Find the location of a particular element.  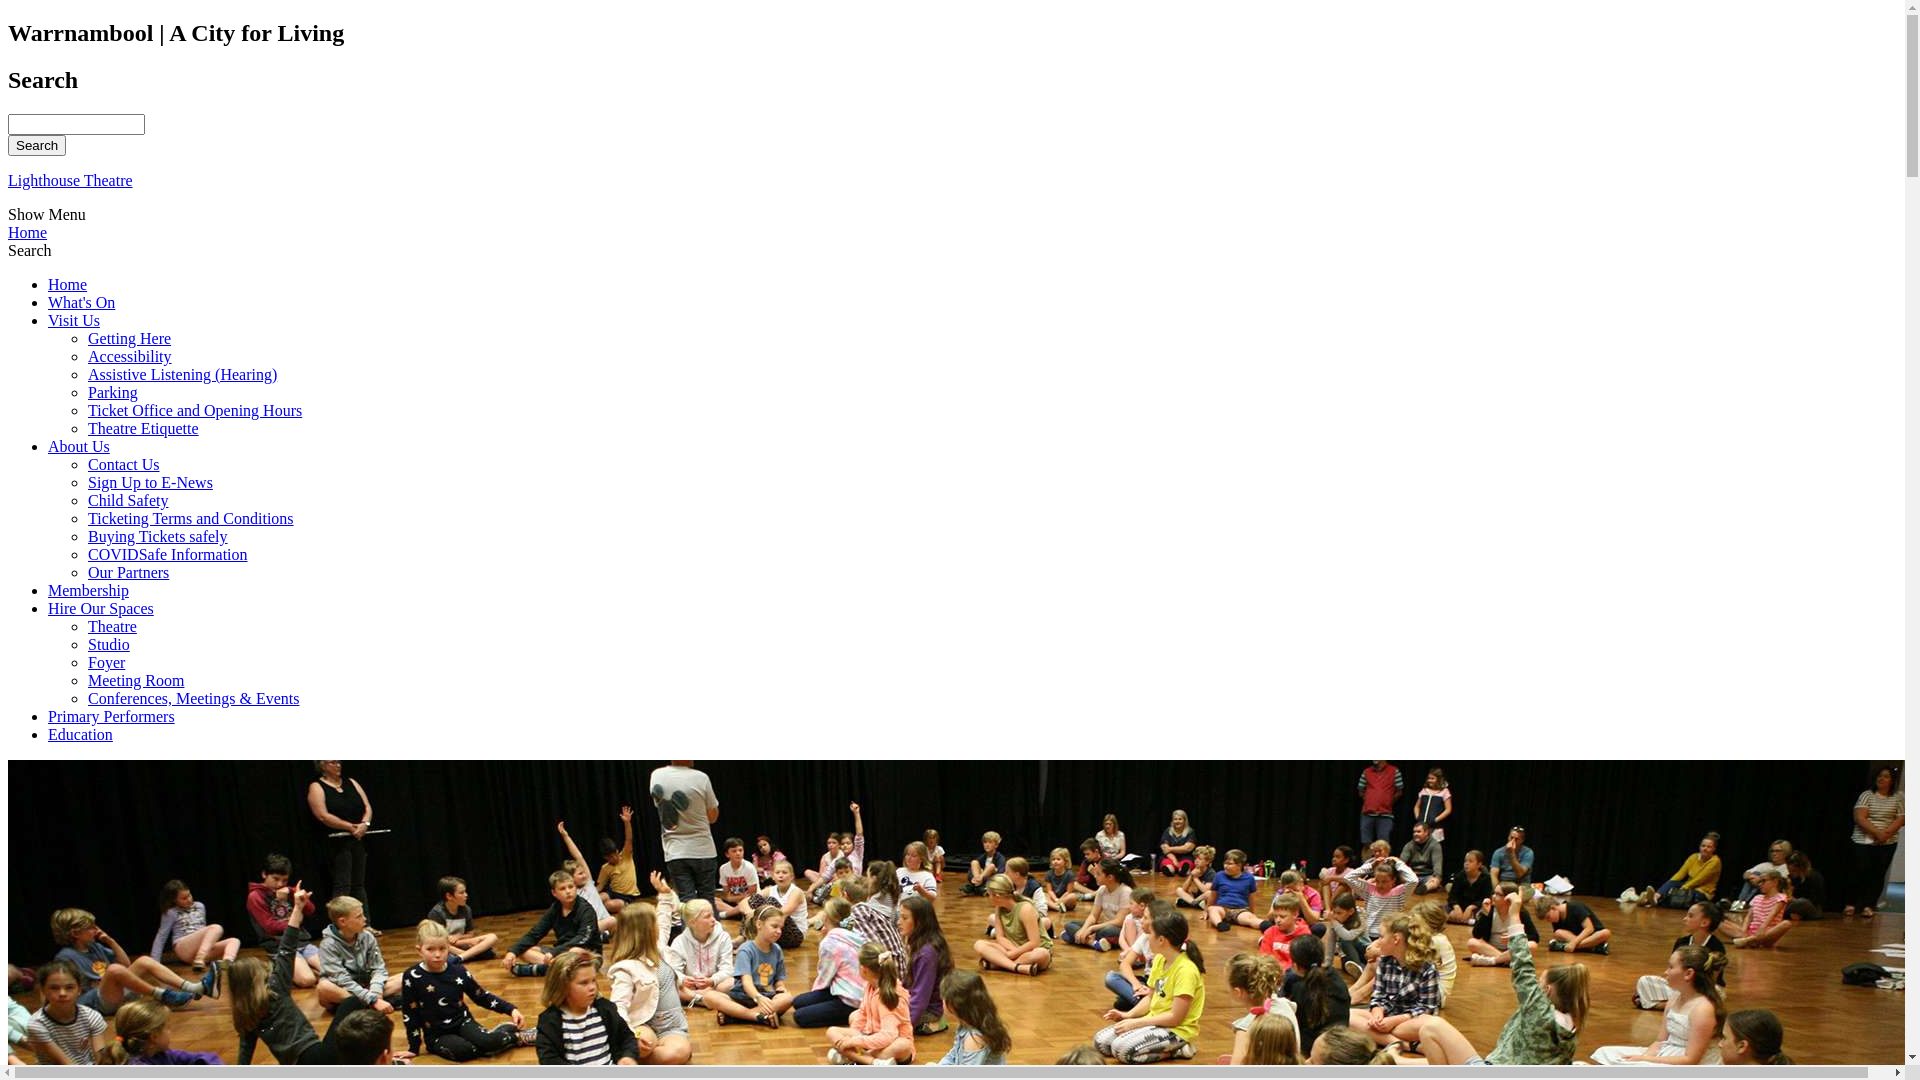

Home is located at coordinates (68, 284).